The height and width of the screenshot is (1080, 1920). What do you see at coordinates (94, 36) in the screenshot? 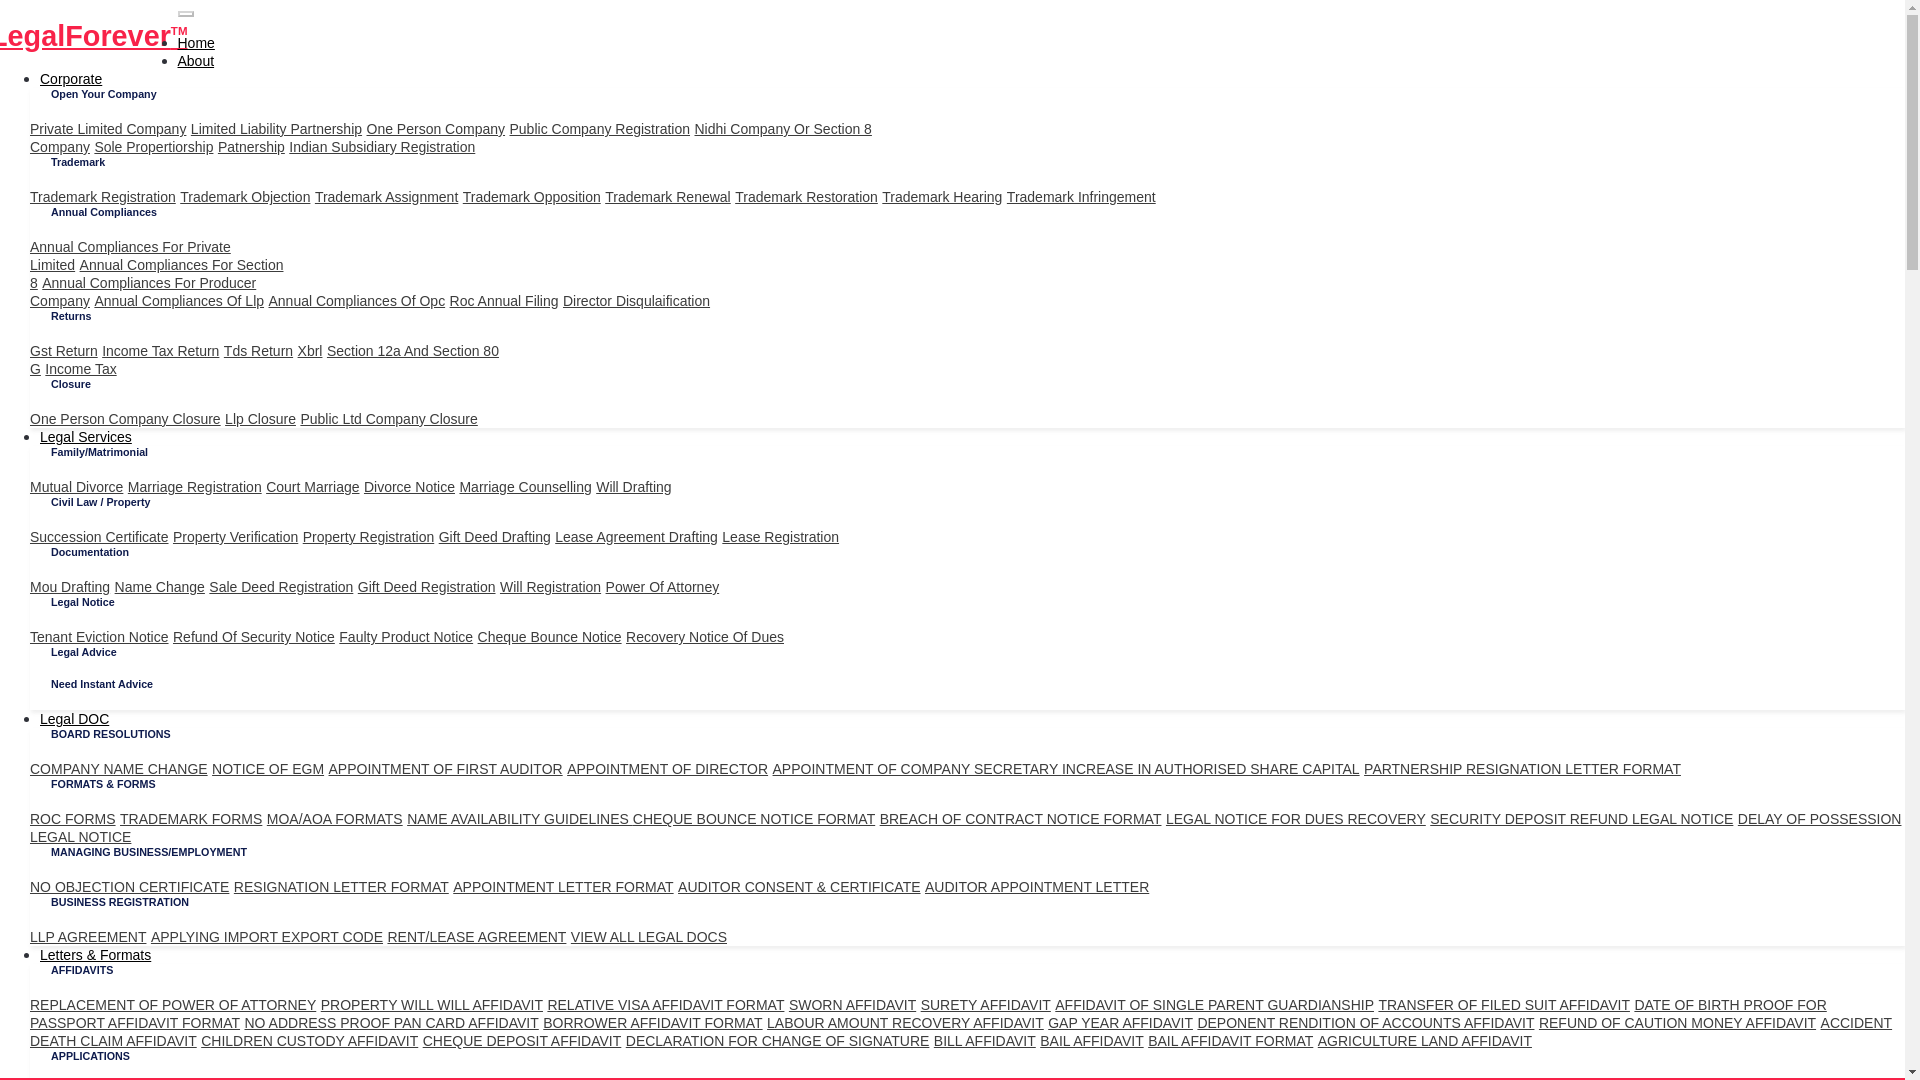
I see `Sole Propertiorship` at bounding box center [94, 36].